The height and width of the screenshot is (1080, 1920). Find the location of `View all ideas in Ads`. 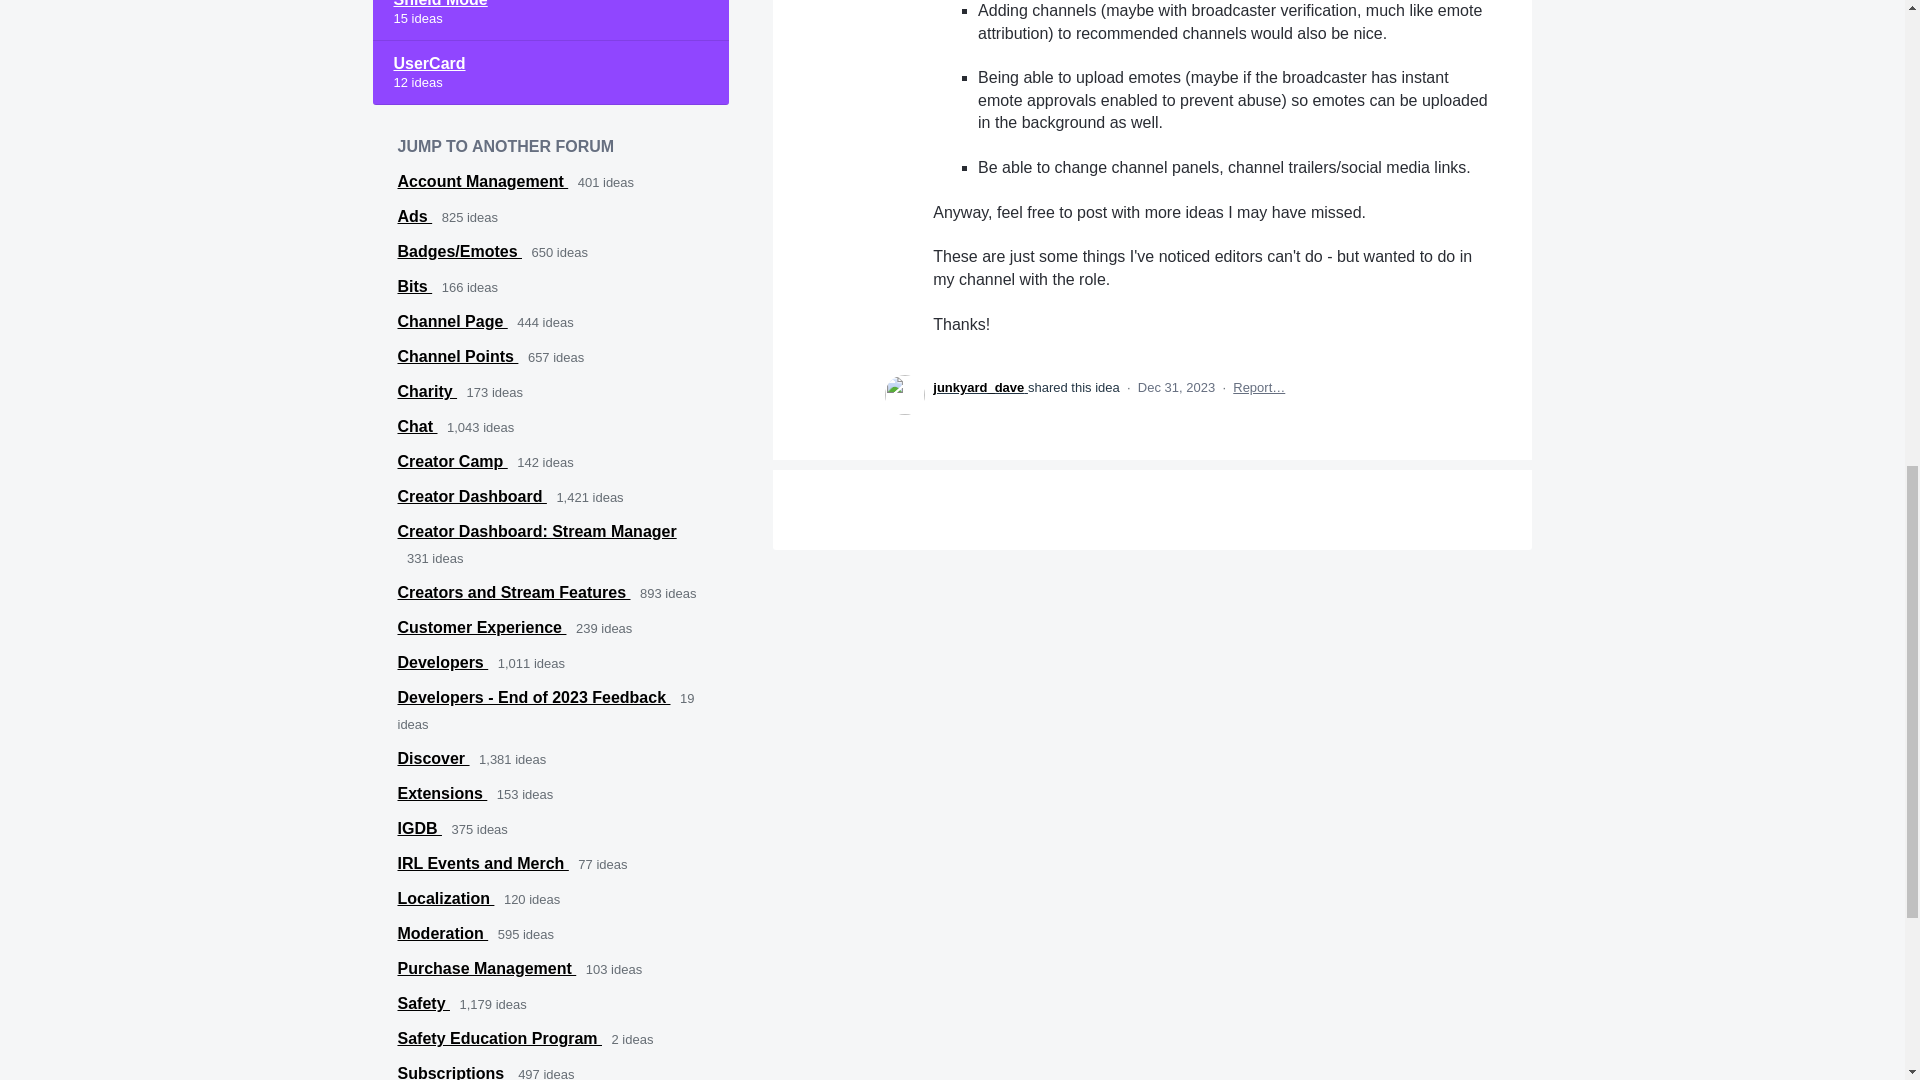

View all ideas in Ads is located at coordinates (415, 216).